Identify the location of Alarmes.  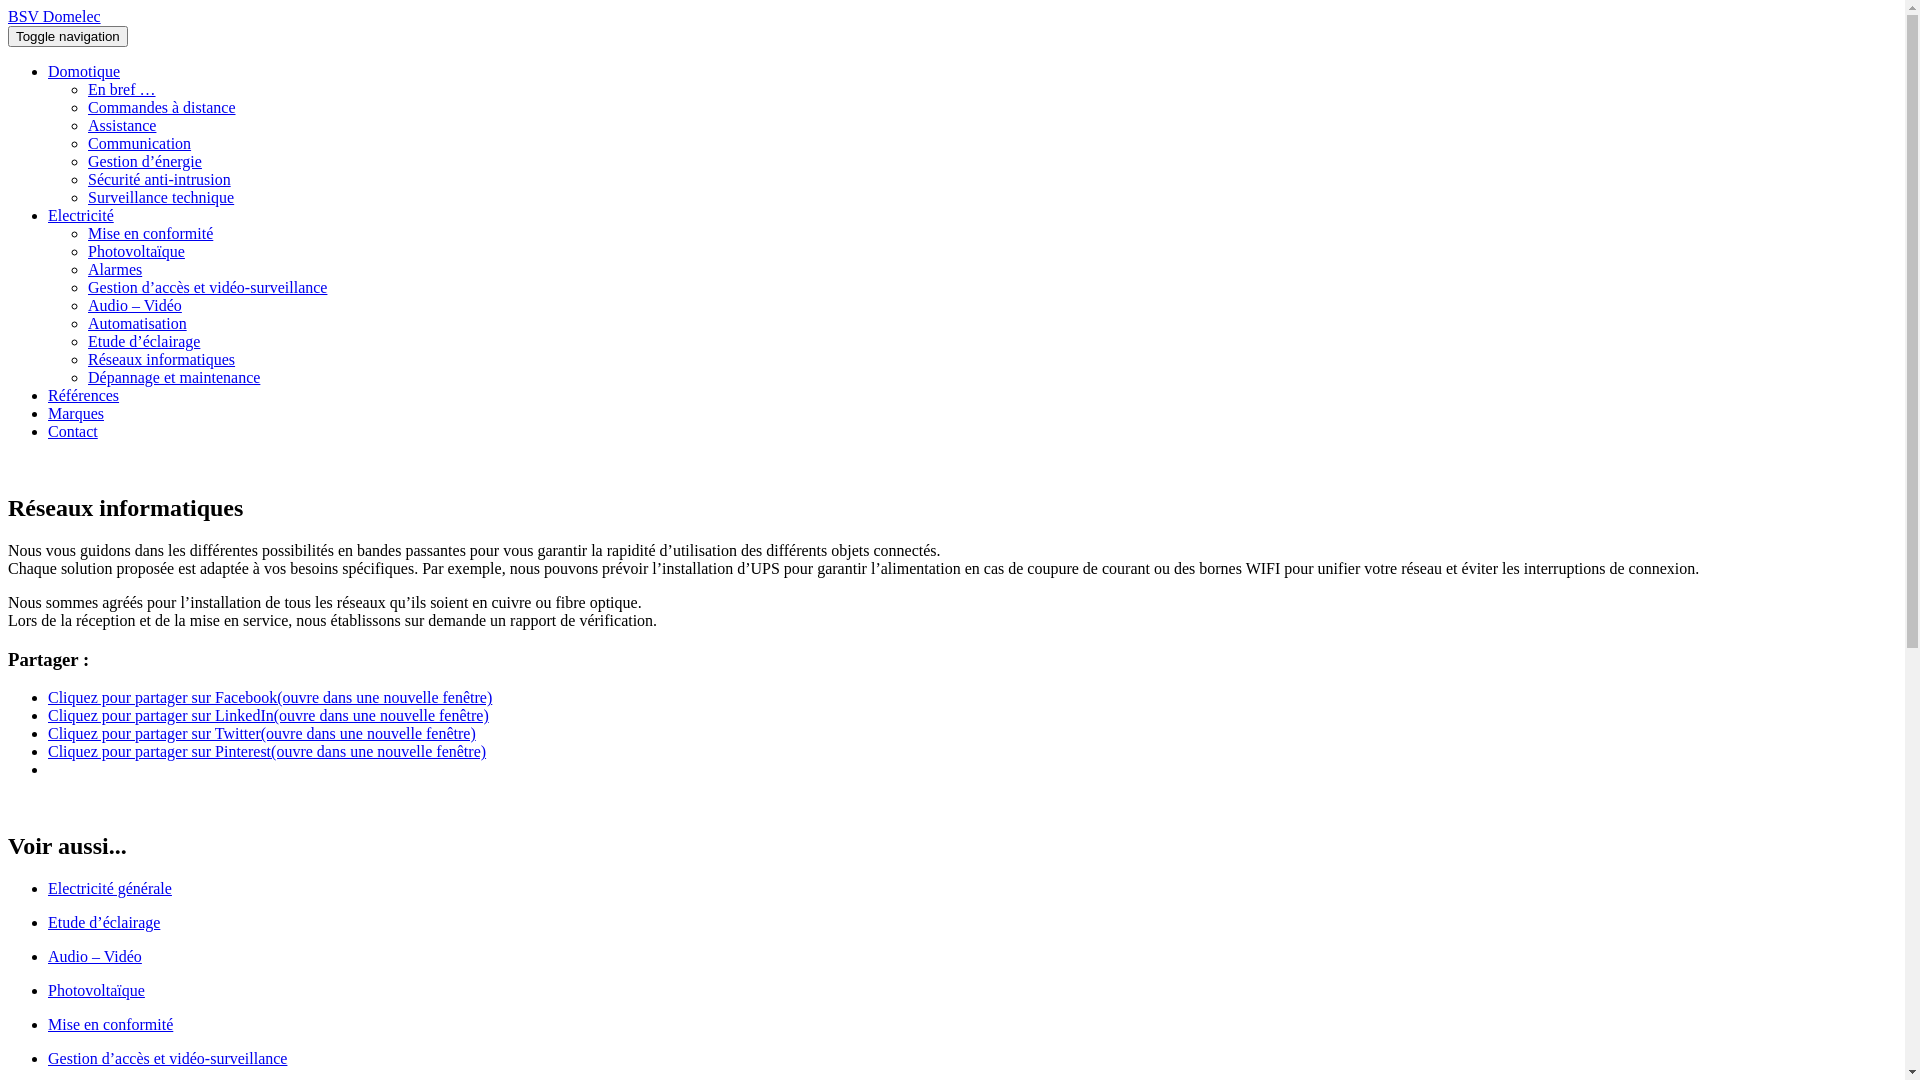
(115, 270).